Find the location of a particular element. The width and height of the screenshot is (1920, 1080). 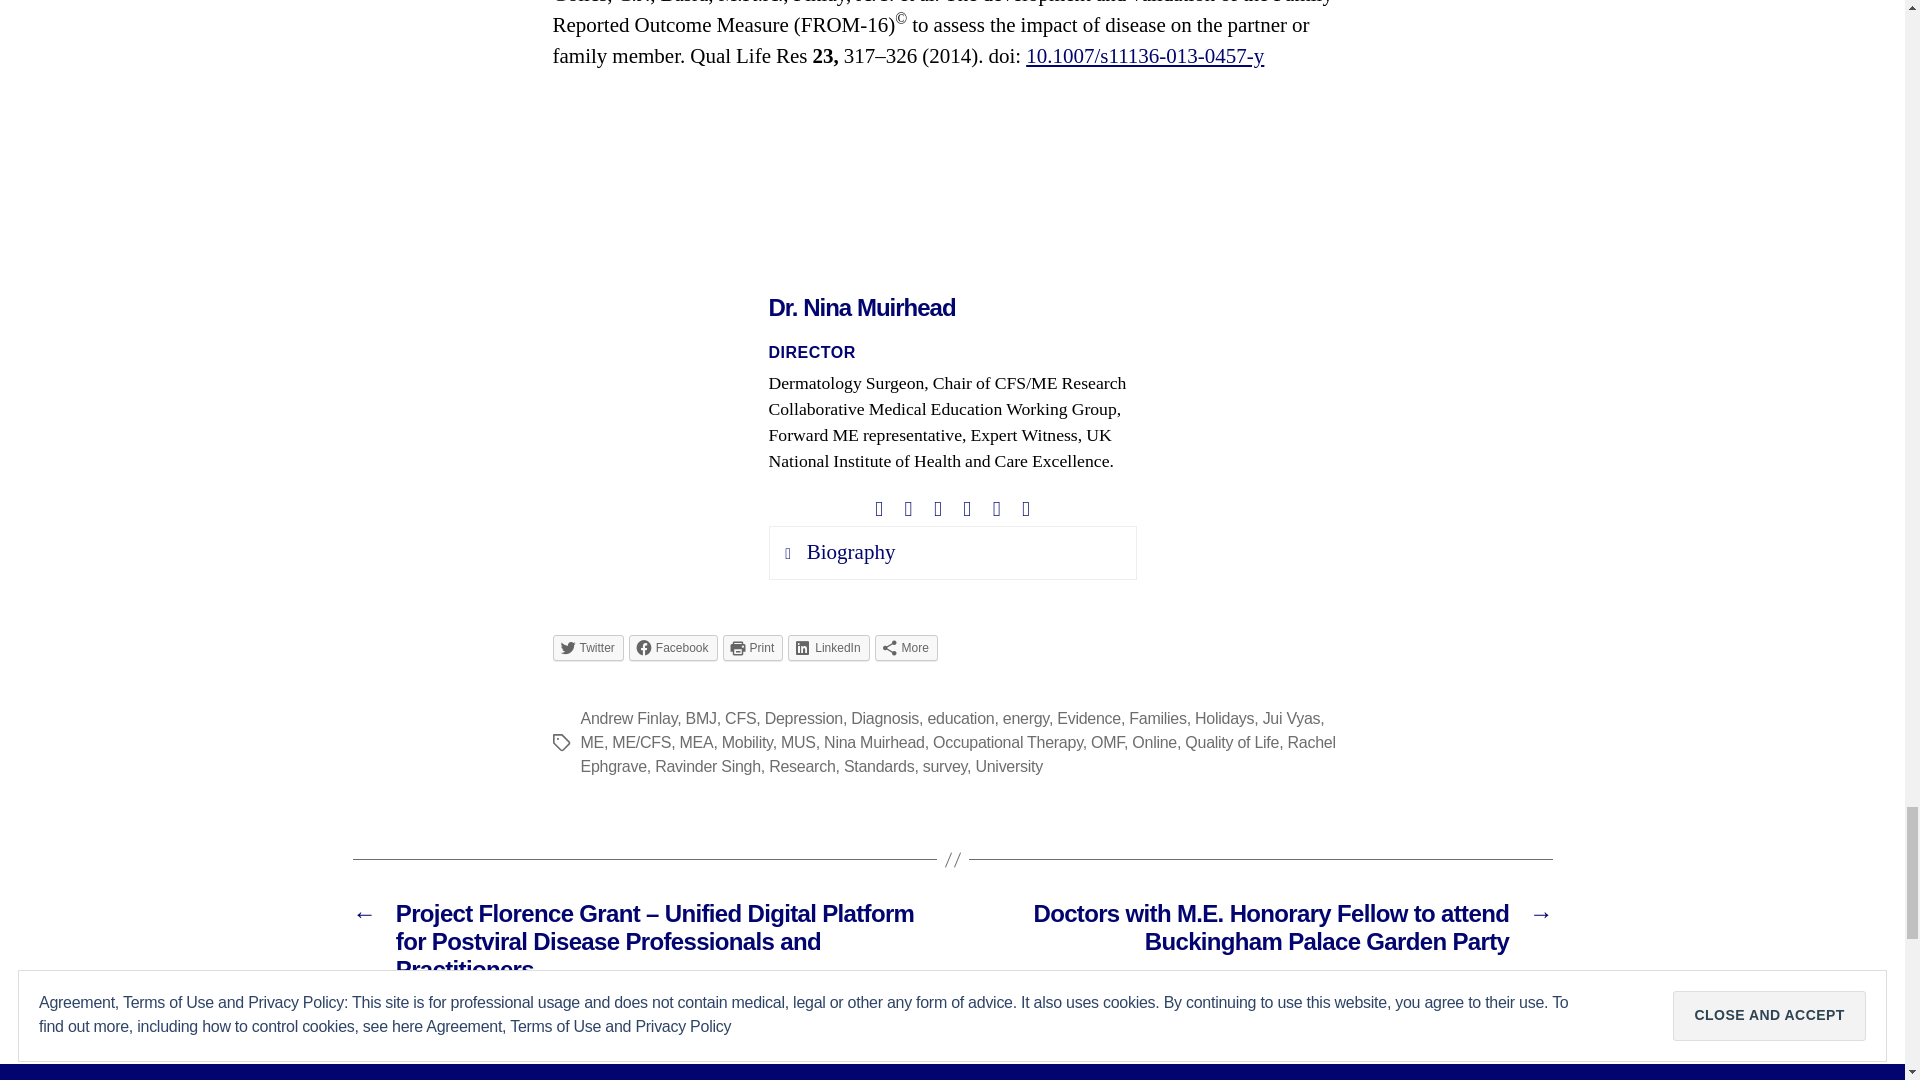

Click to share on Twitter is located at coordinates (587, 648).